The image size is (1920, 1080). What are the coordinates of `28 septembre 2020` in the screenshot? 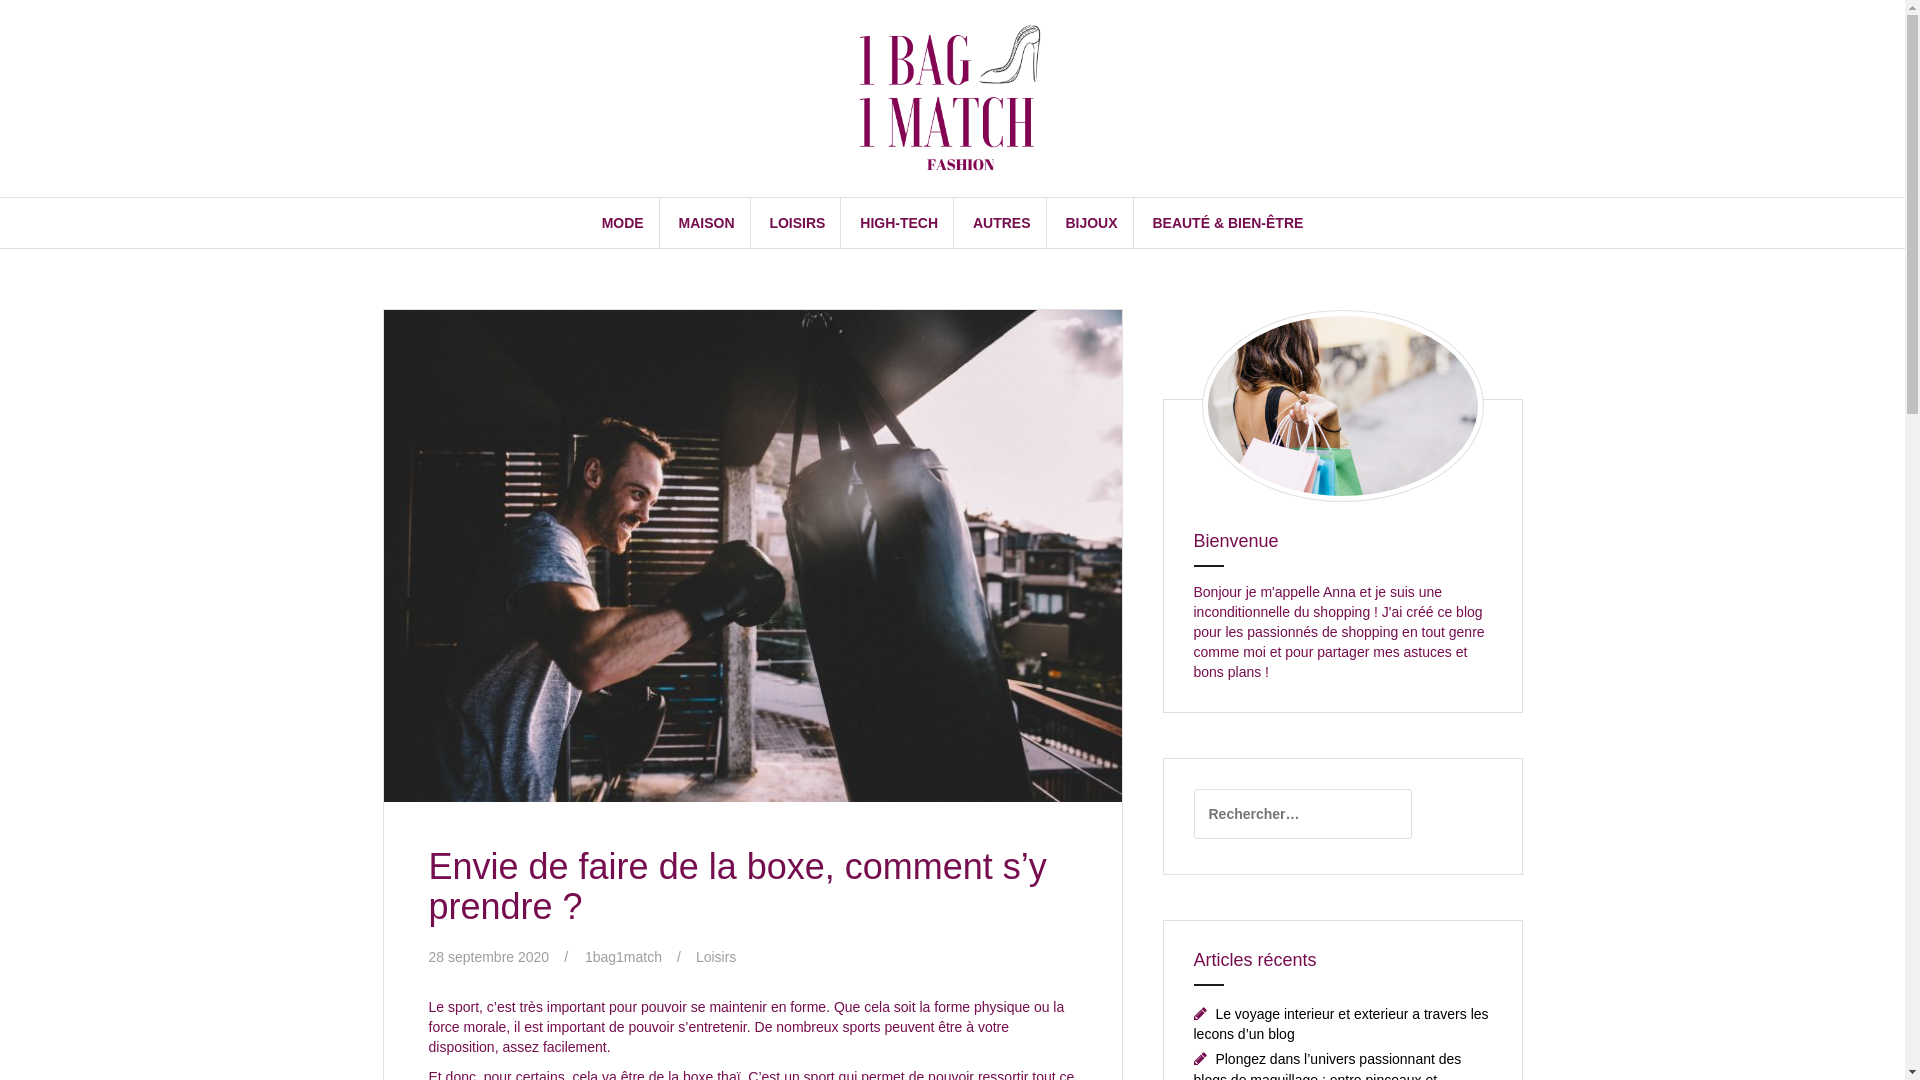 It's located at (488, 957).